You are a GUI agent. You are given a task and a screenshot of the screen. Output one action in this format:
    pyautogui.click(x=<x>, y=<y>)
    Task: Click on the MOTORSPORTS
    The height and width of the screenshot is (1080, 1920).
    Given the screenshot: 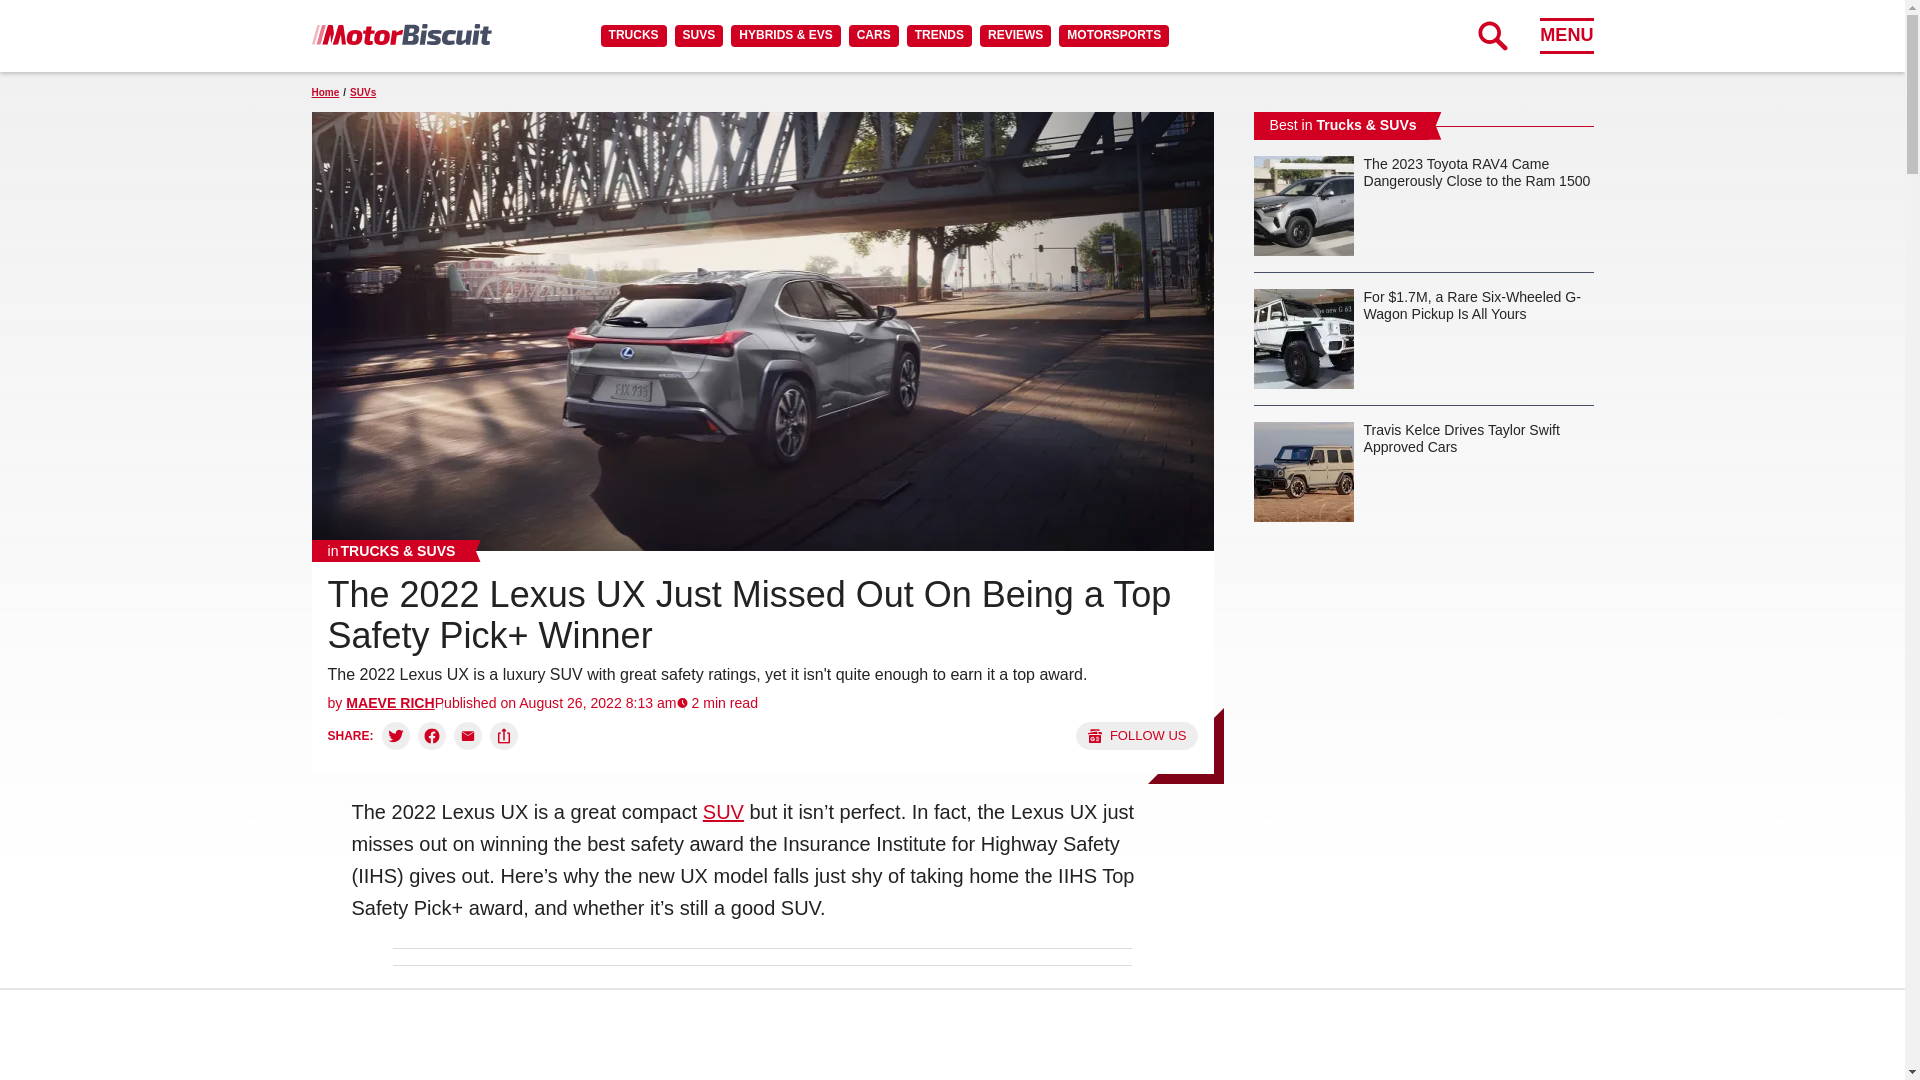 What is the action you would take?
    pyautogui.click(x=1114, y=35)
    